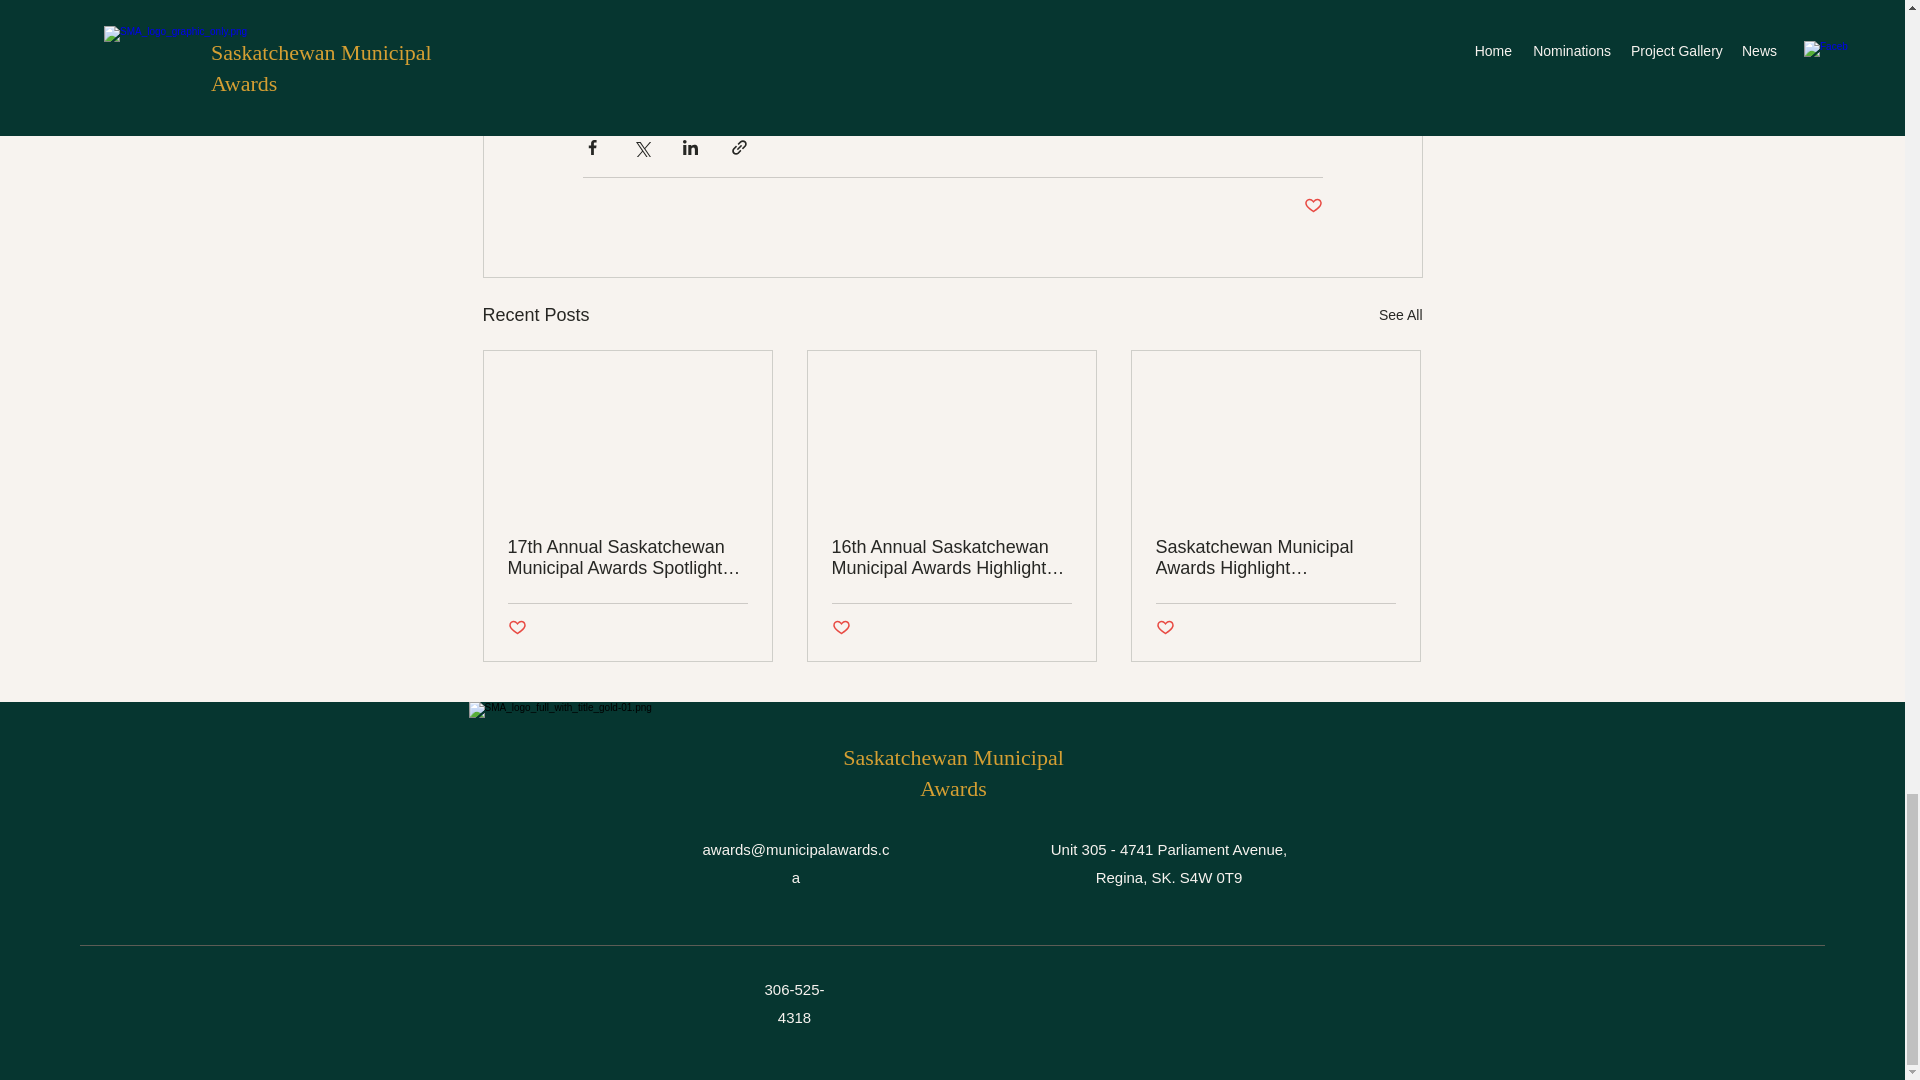 The height and width of the screenshot is (1080, 1920). I want to click on Post not marked as liked, so click(840, 628).